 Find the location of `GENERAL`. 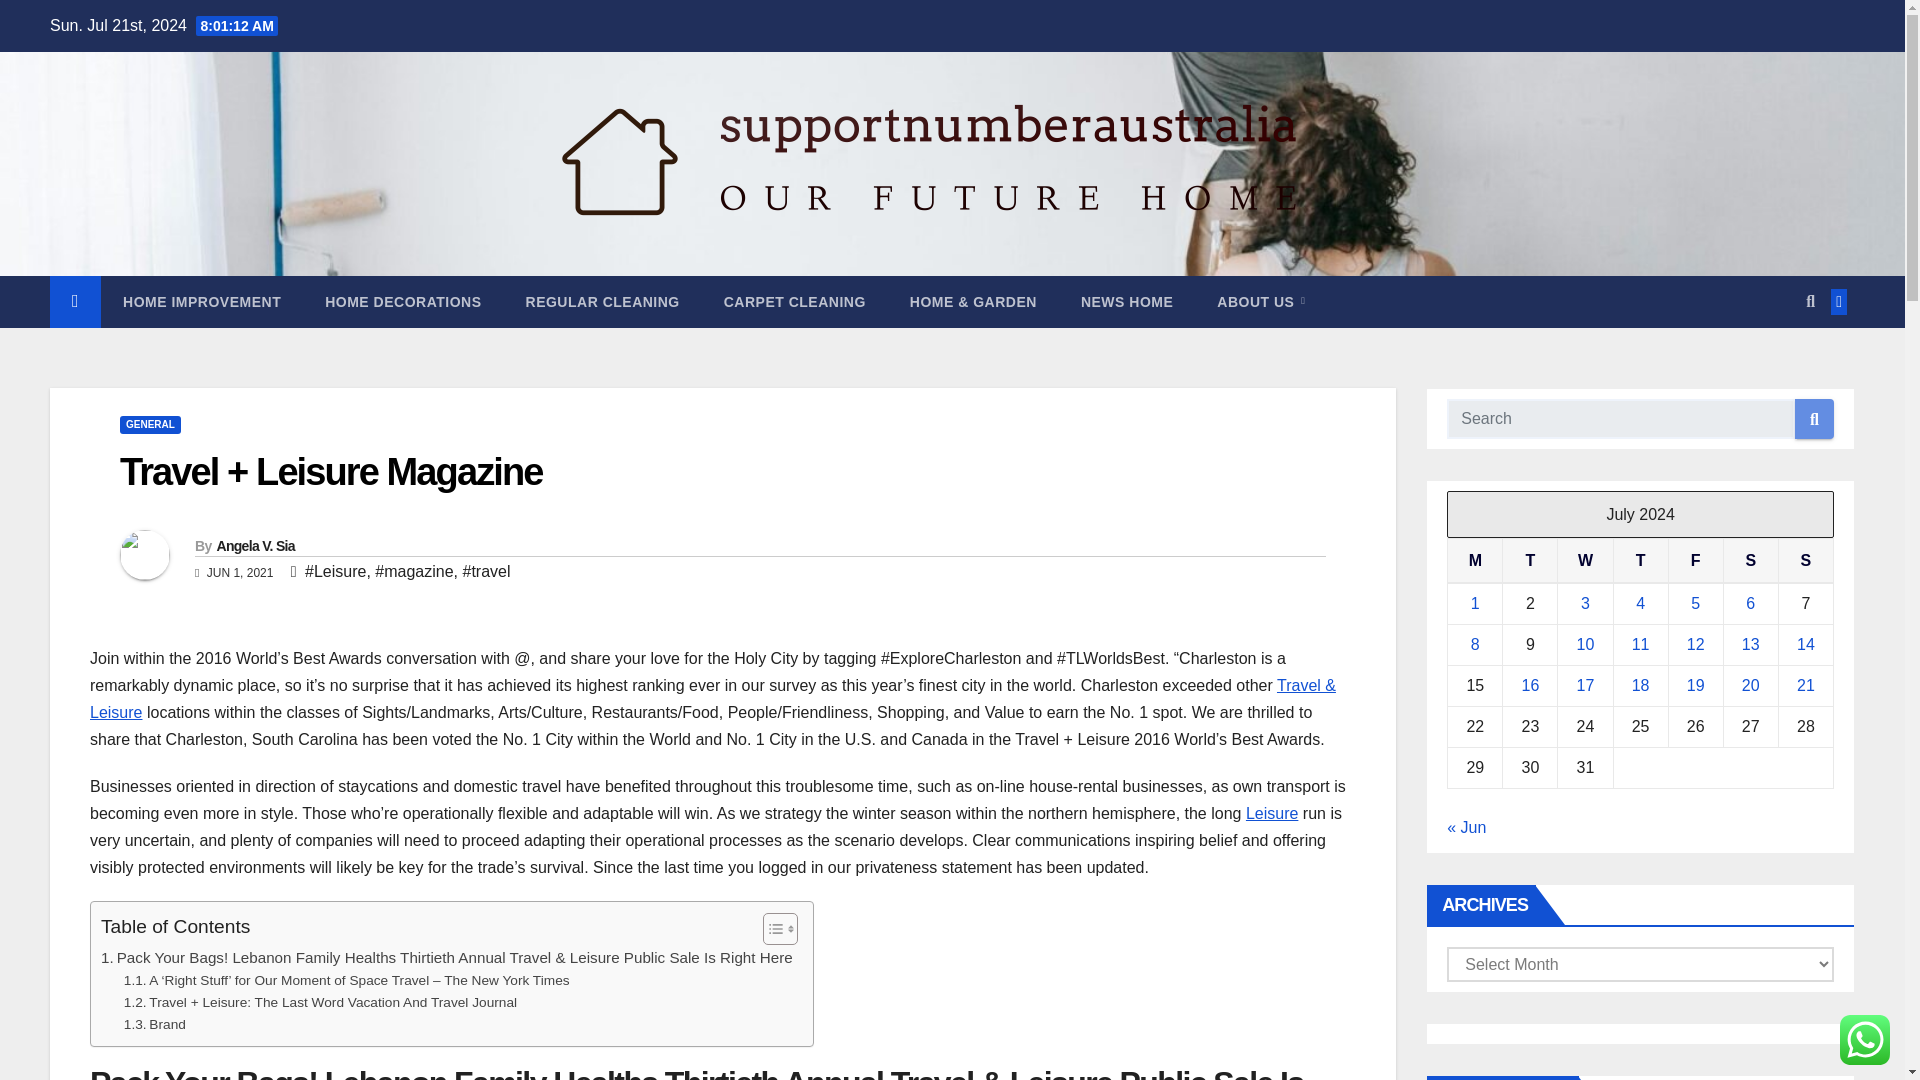

GENERAL is located at coordinates (150, 424).